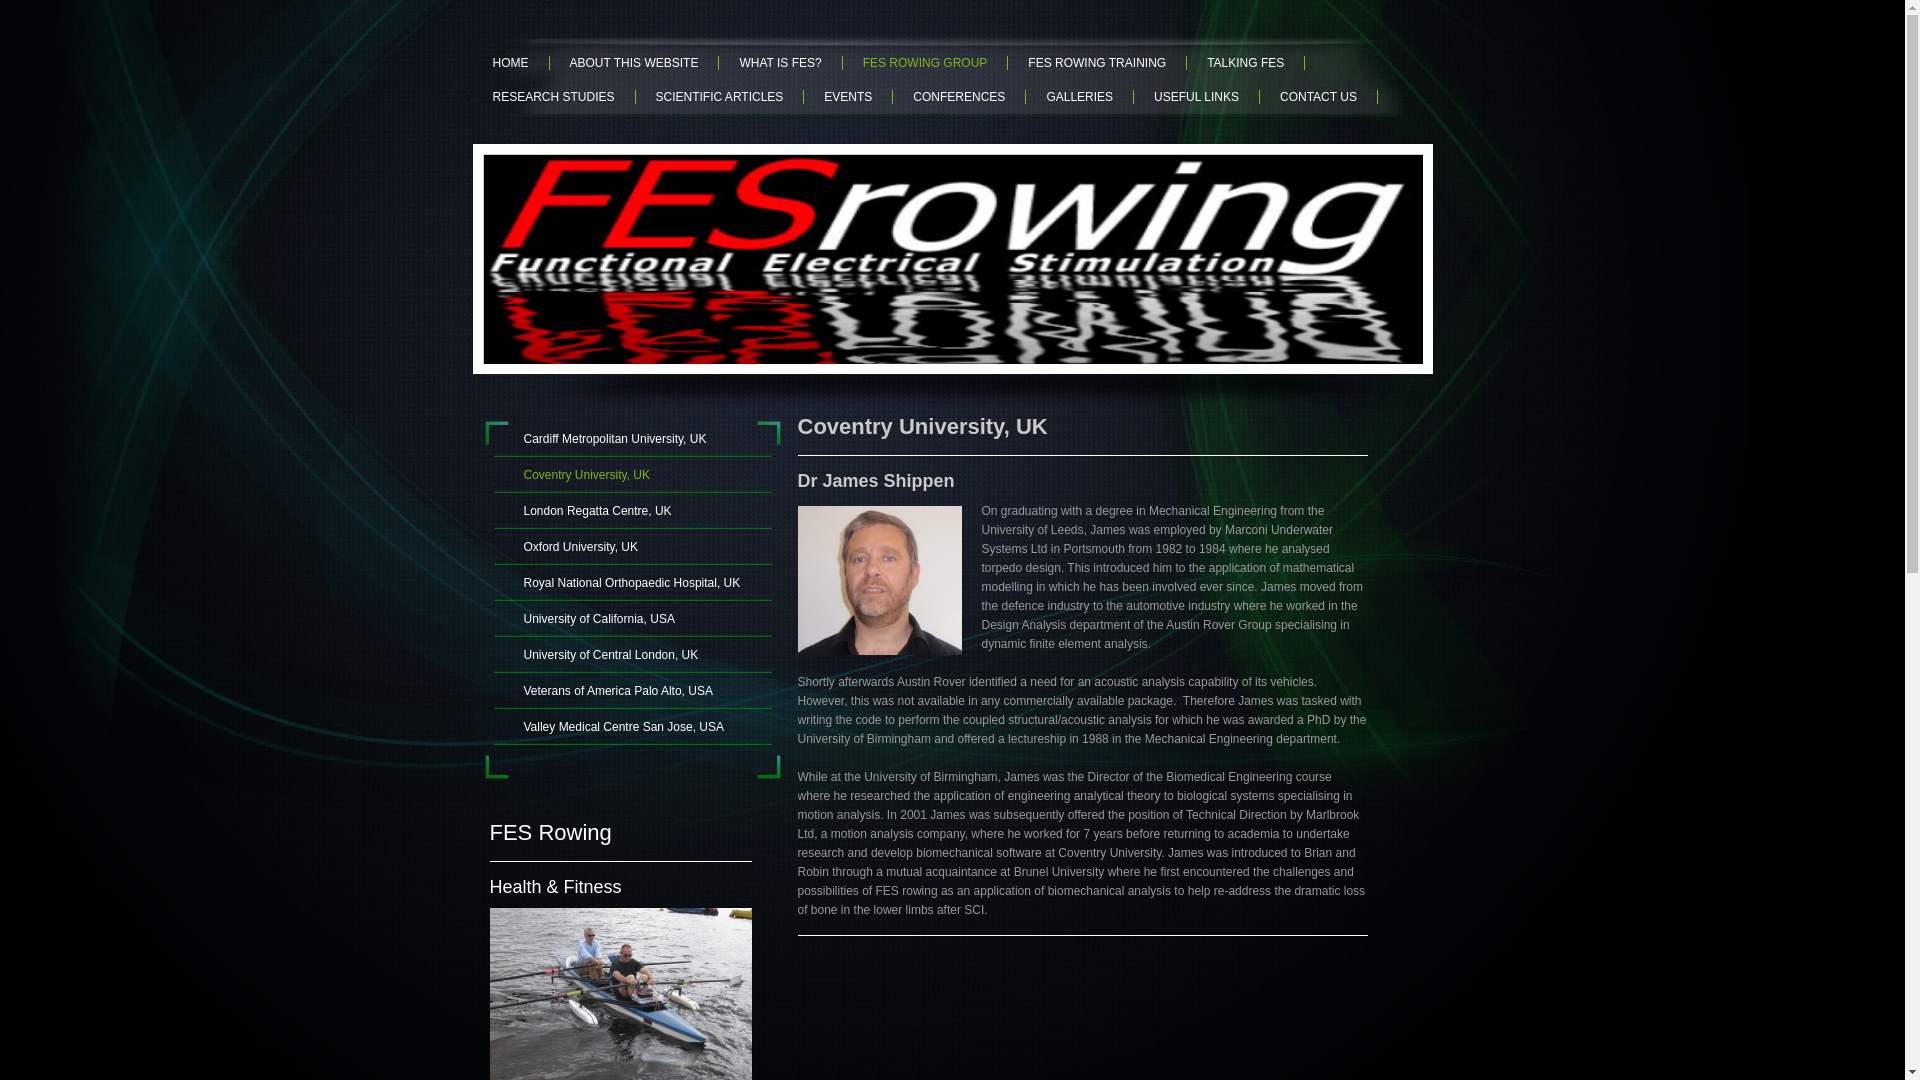 This screenshot has height=1080, width=1920. What do you see at coordinates (1318, 96) in the screenshot?
I see `CONTACT US` at bounding box center [1318, 96].